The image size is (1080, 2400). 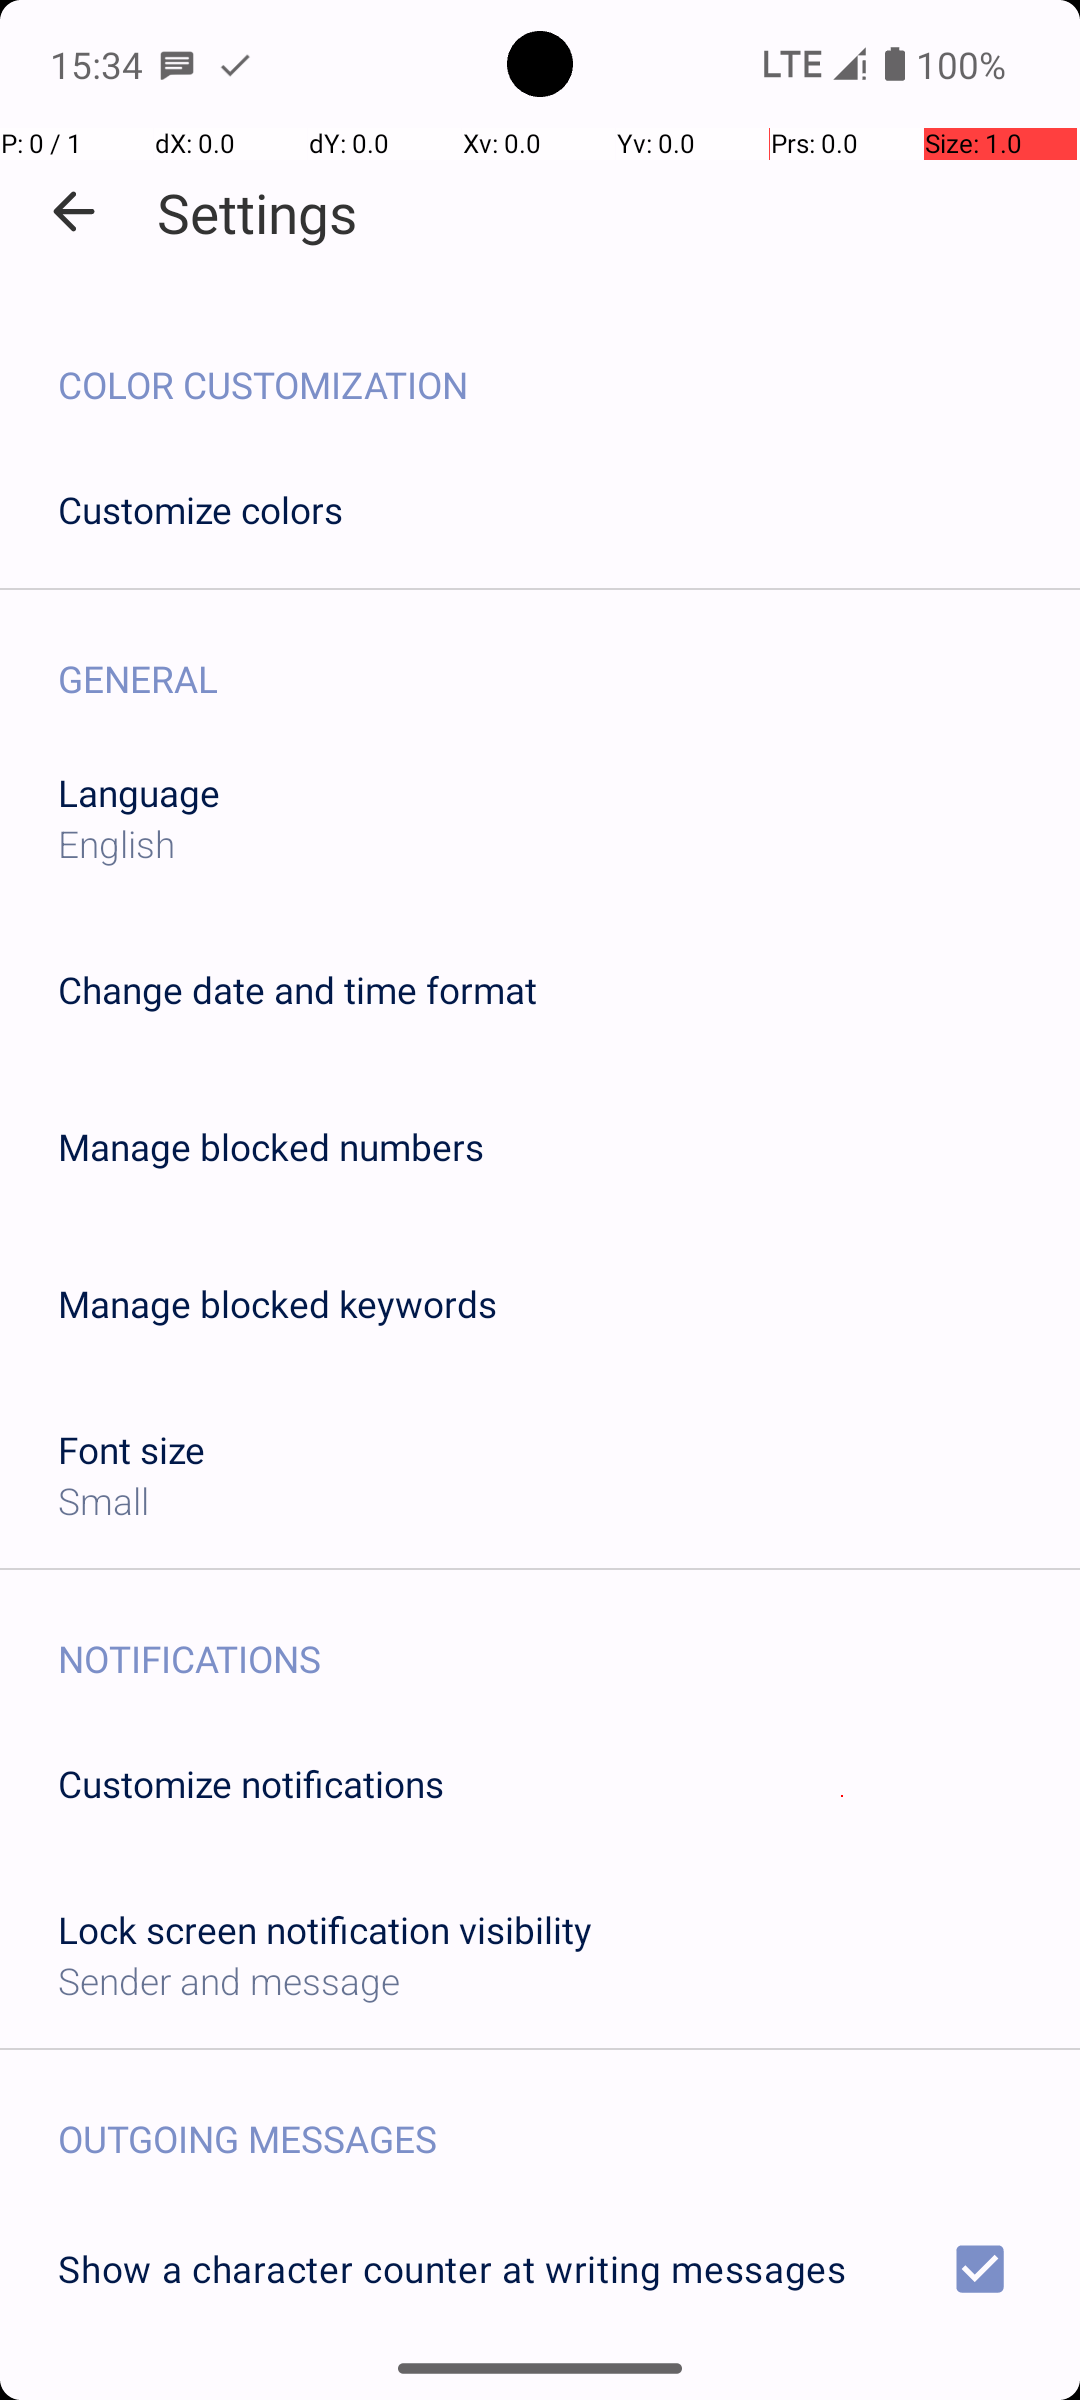 I want to click on Sender and message, so click(x=229, y=1980).